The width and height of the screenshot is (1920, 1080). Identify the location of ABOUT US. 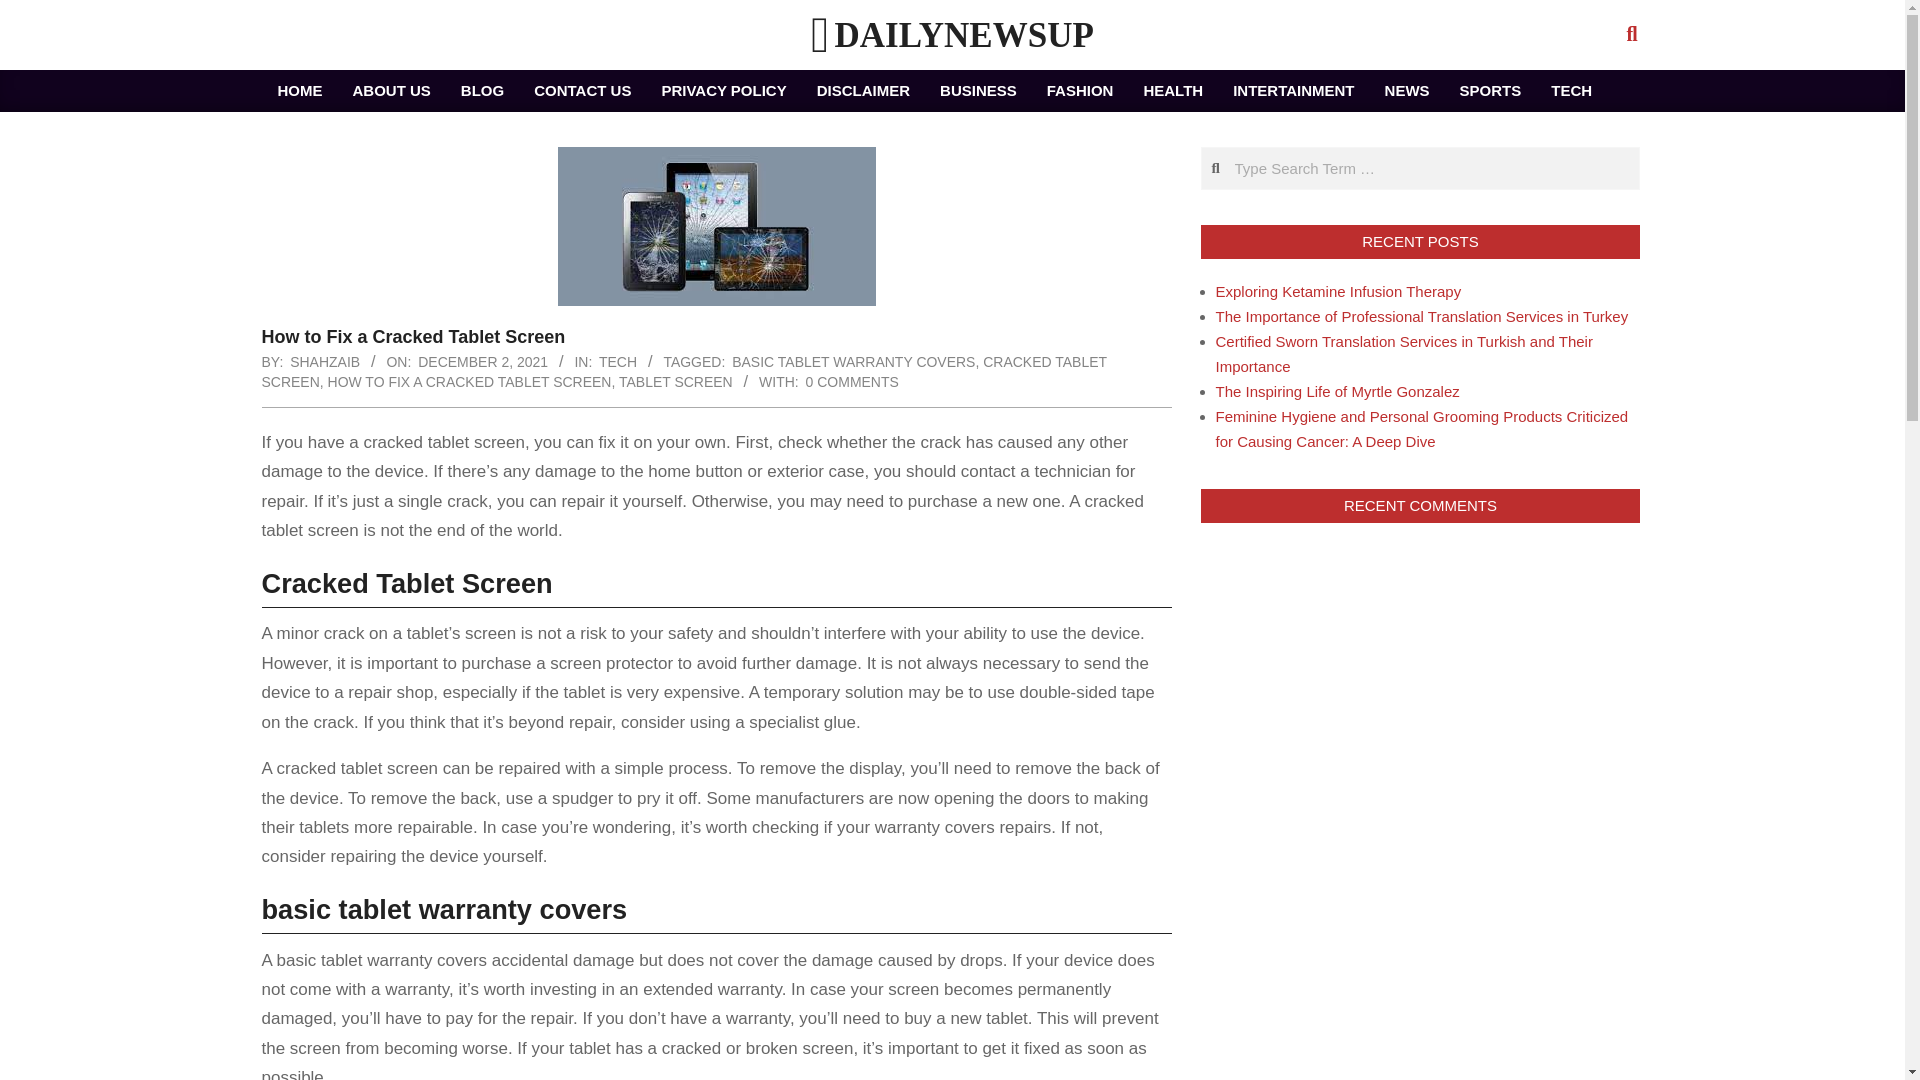
(391, 91).